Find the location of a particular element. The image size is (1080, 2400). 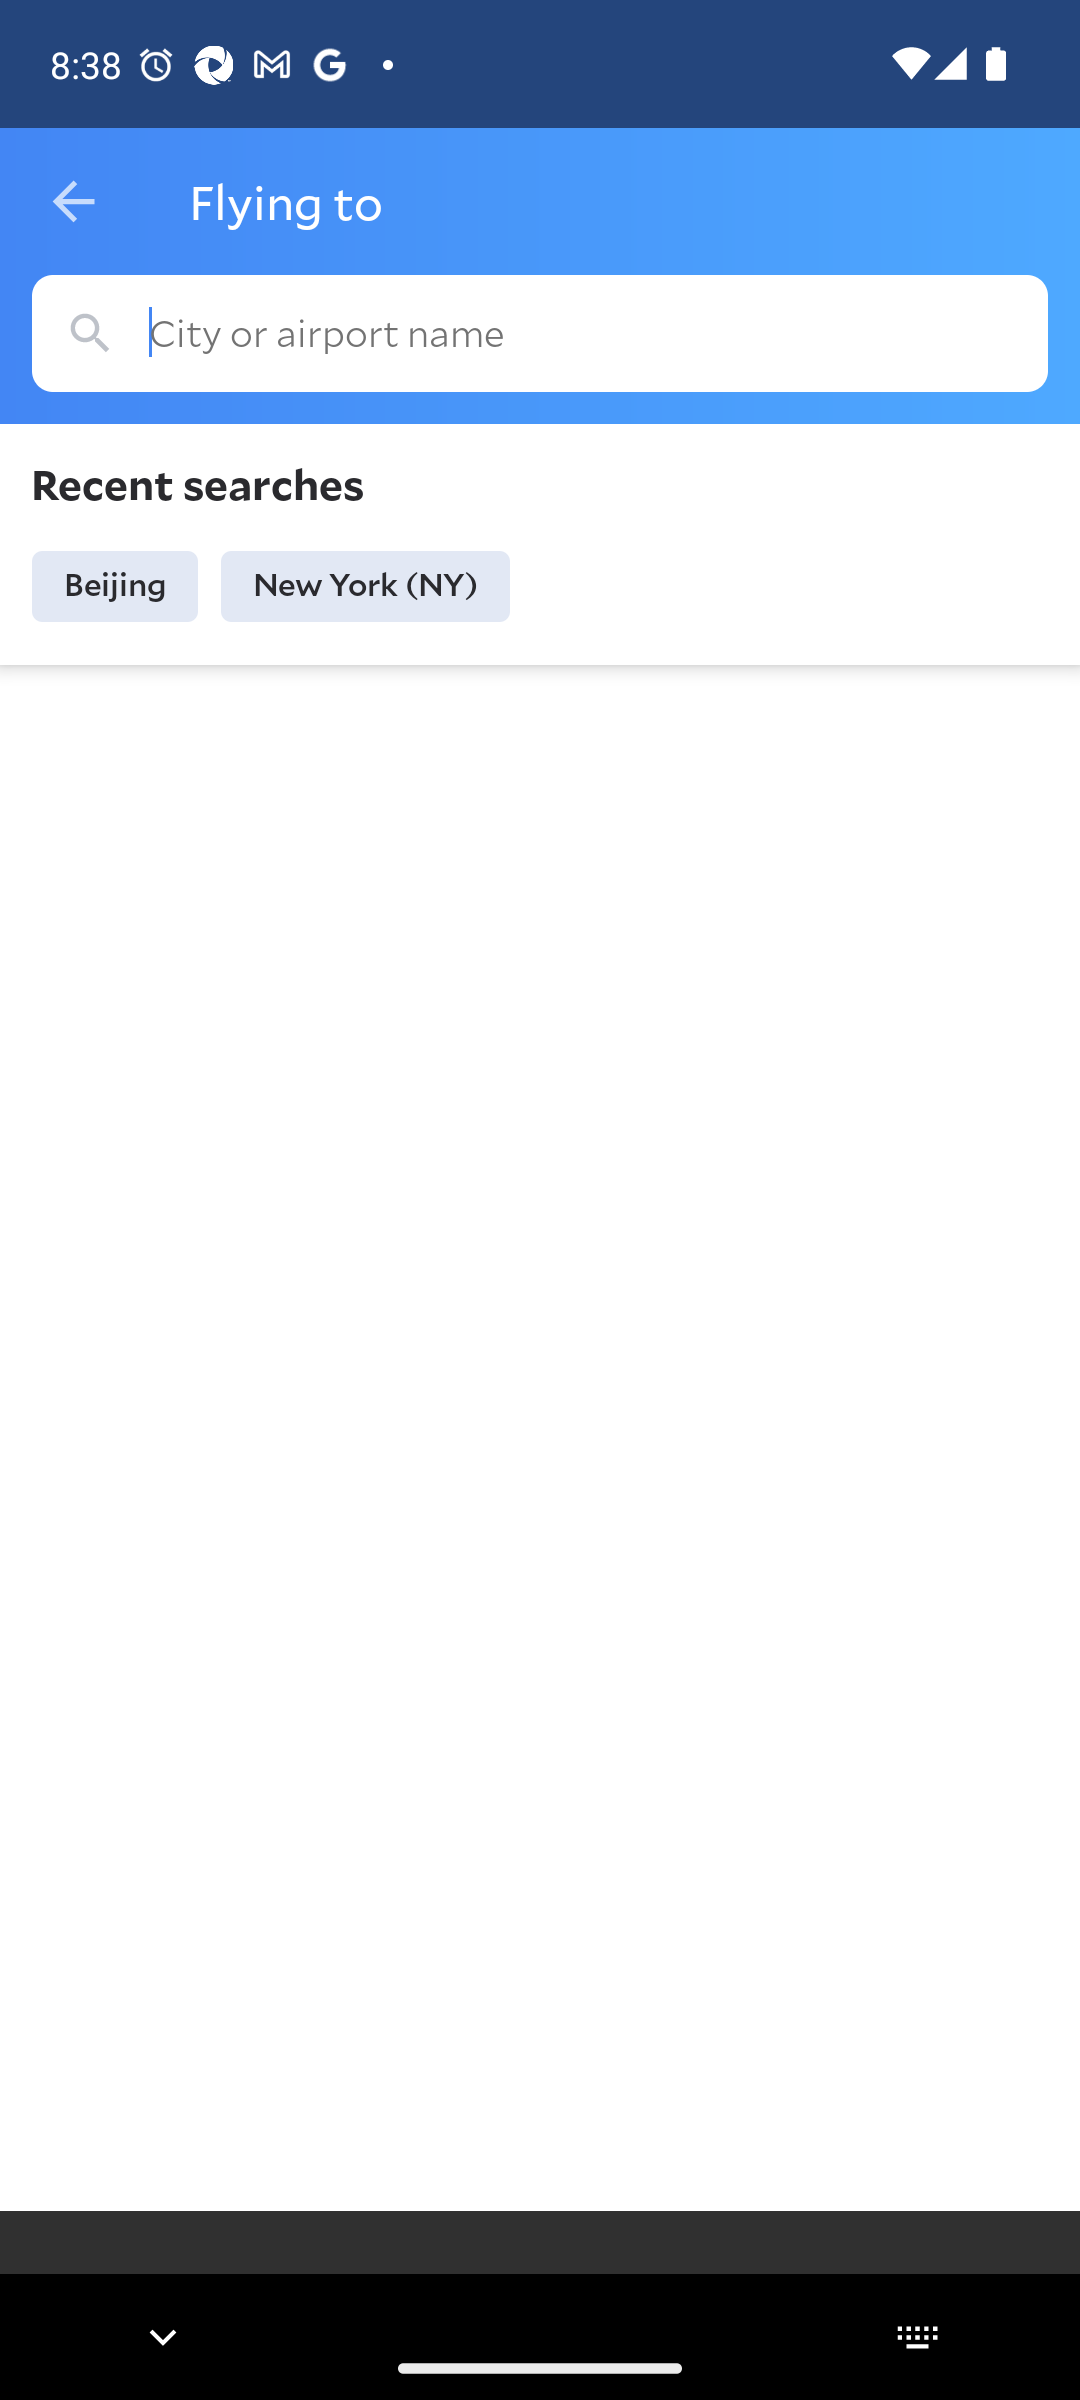

New York (NY)  New York (NY) is located at coordinates (365, 586).